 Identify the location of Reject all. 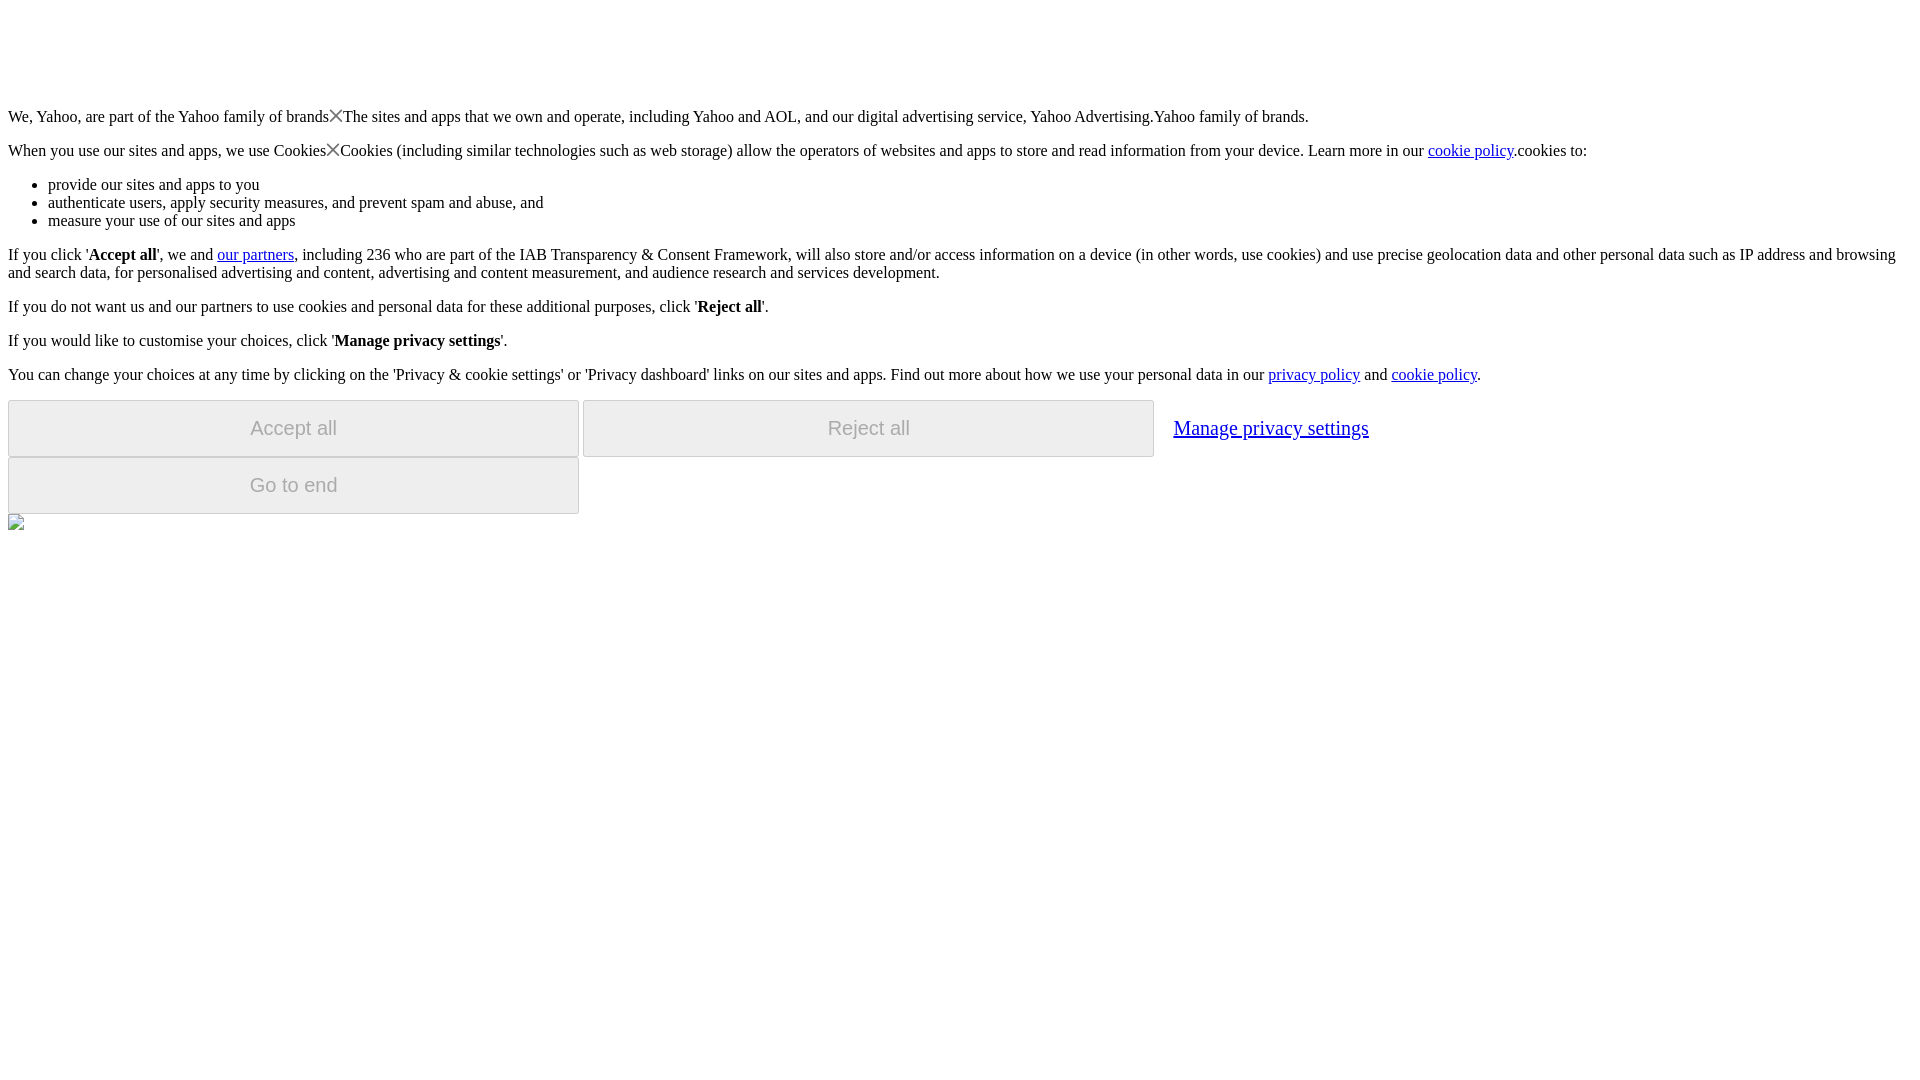
(868, 428).